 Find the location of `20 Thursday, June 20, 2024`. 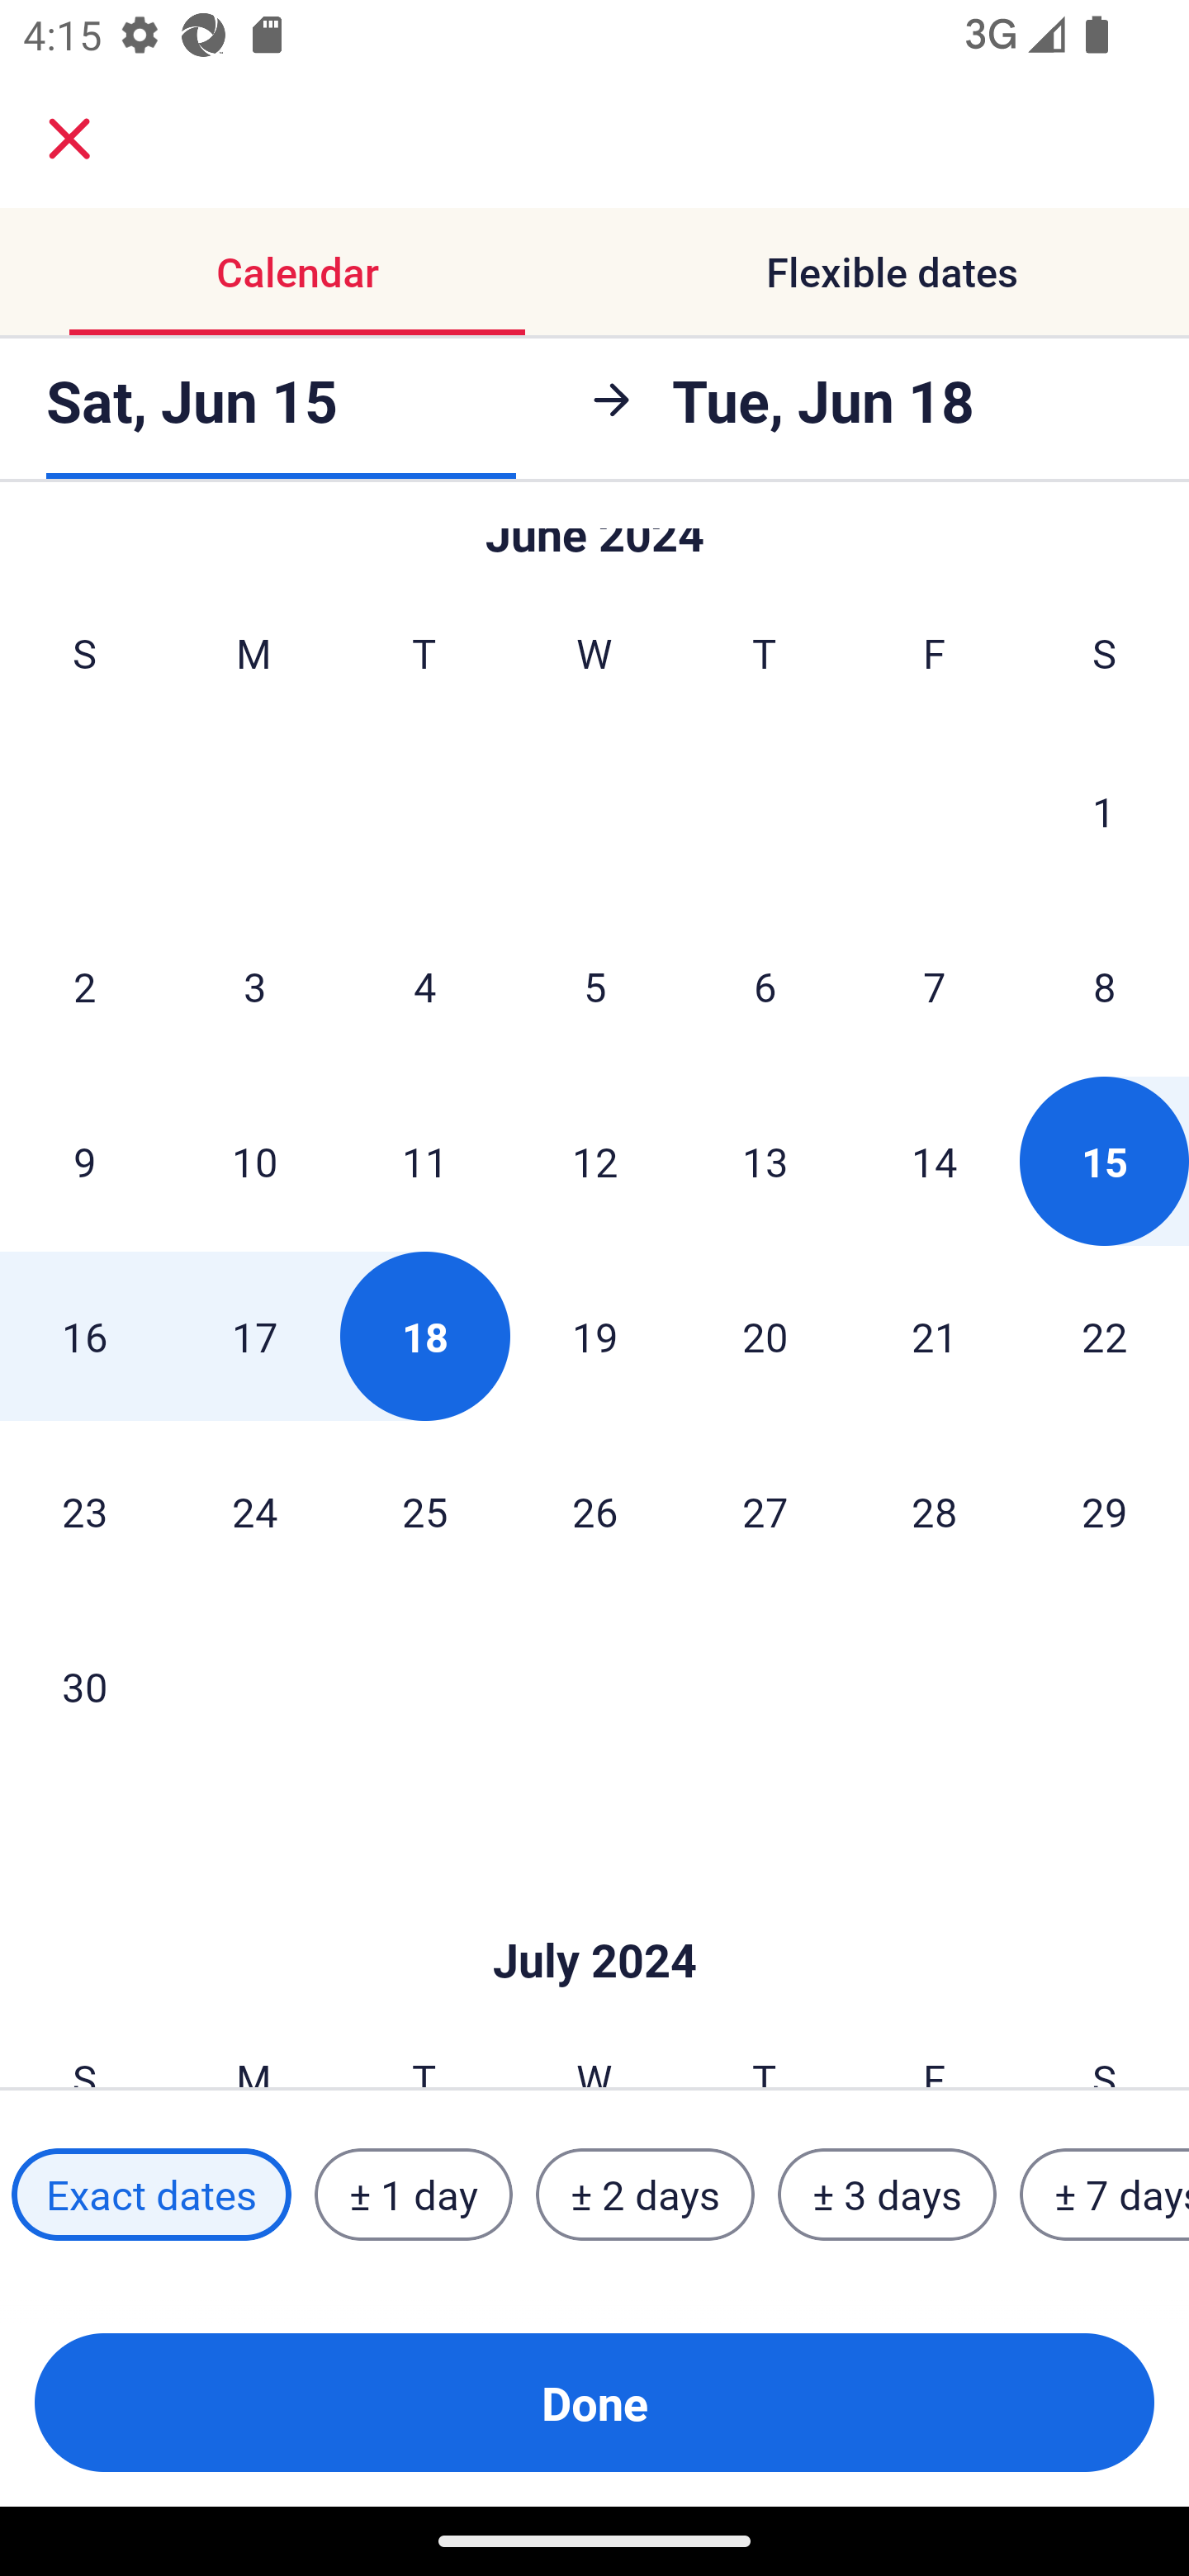

20 Thursday, June 20, 2024 is located at coordinates (765, 1337).